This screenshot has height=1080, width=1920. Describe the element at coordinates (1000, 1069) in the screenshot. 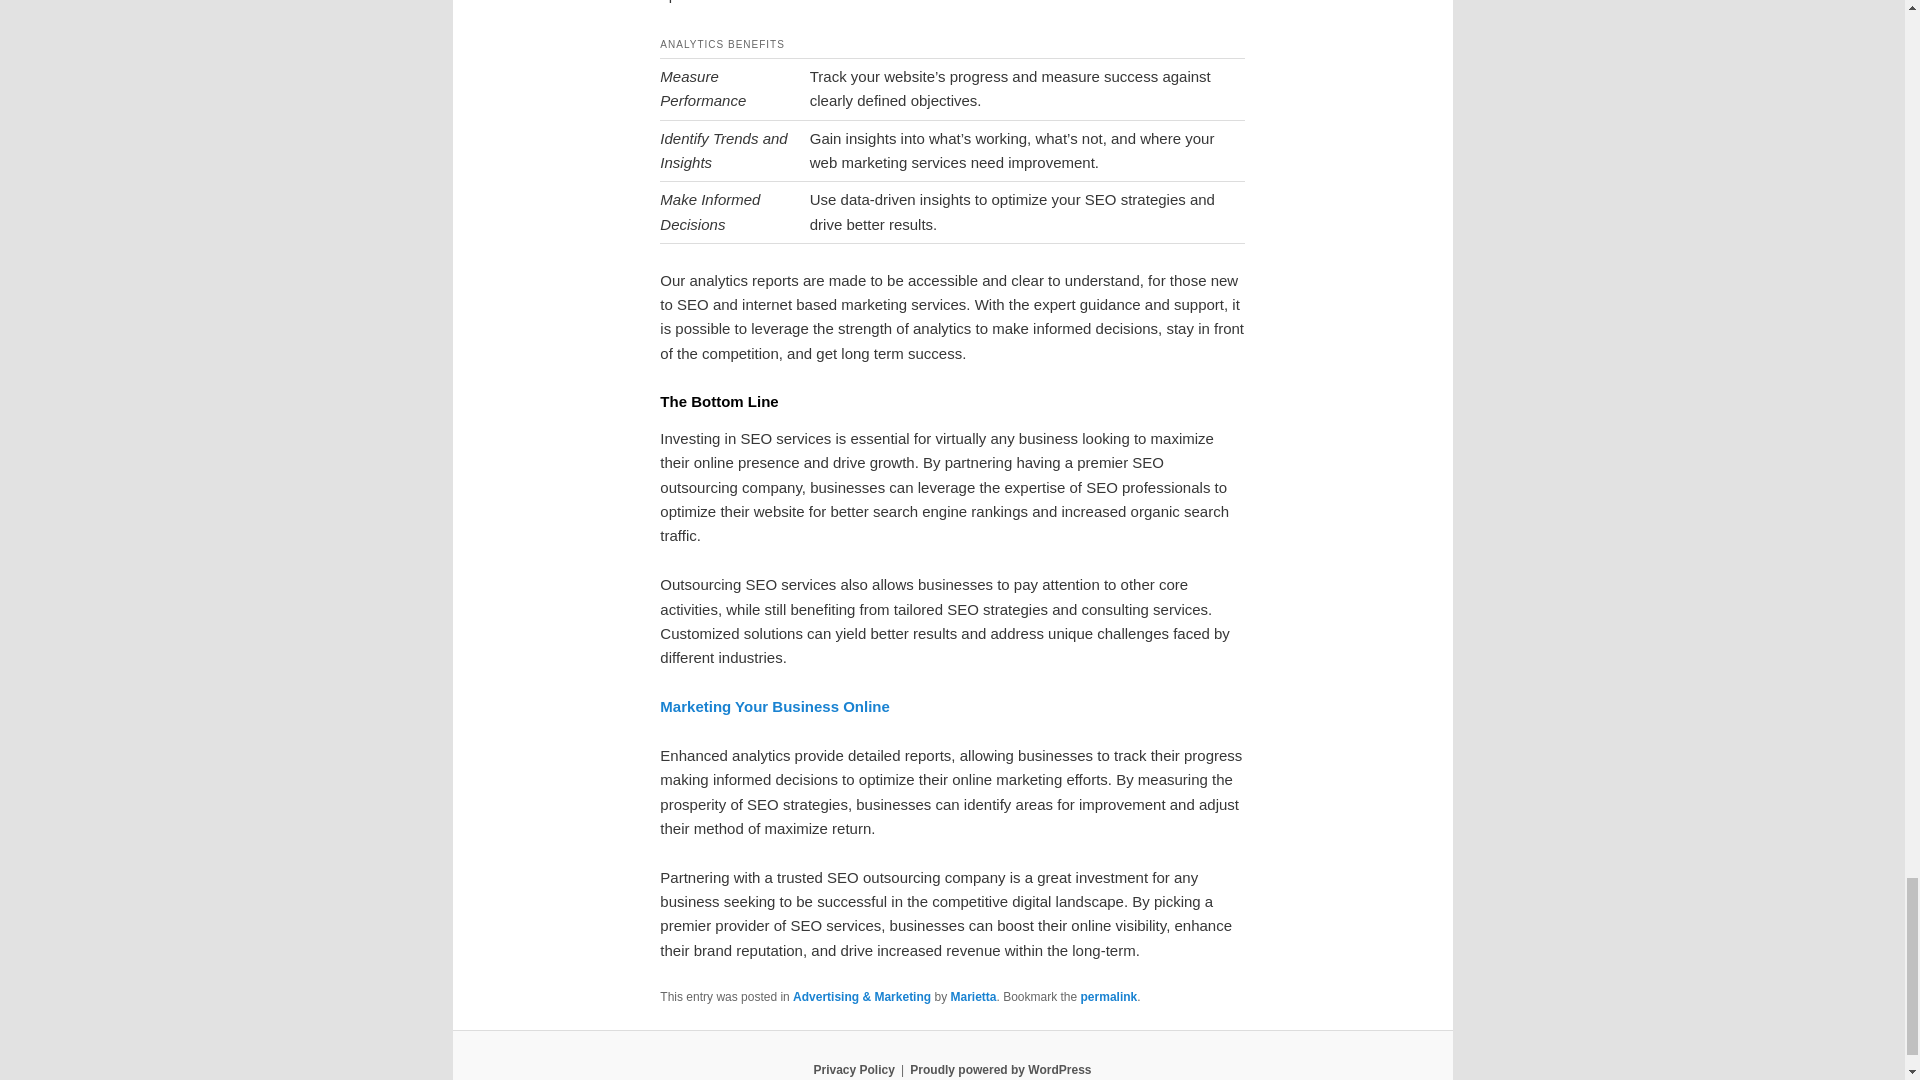

I see `Proudly powered by WordPress` at that location.